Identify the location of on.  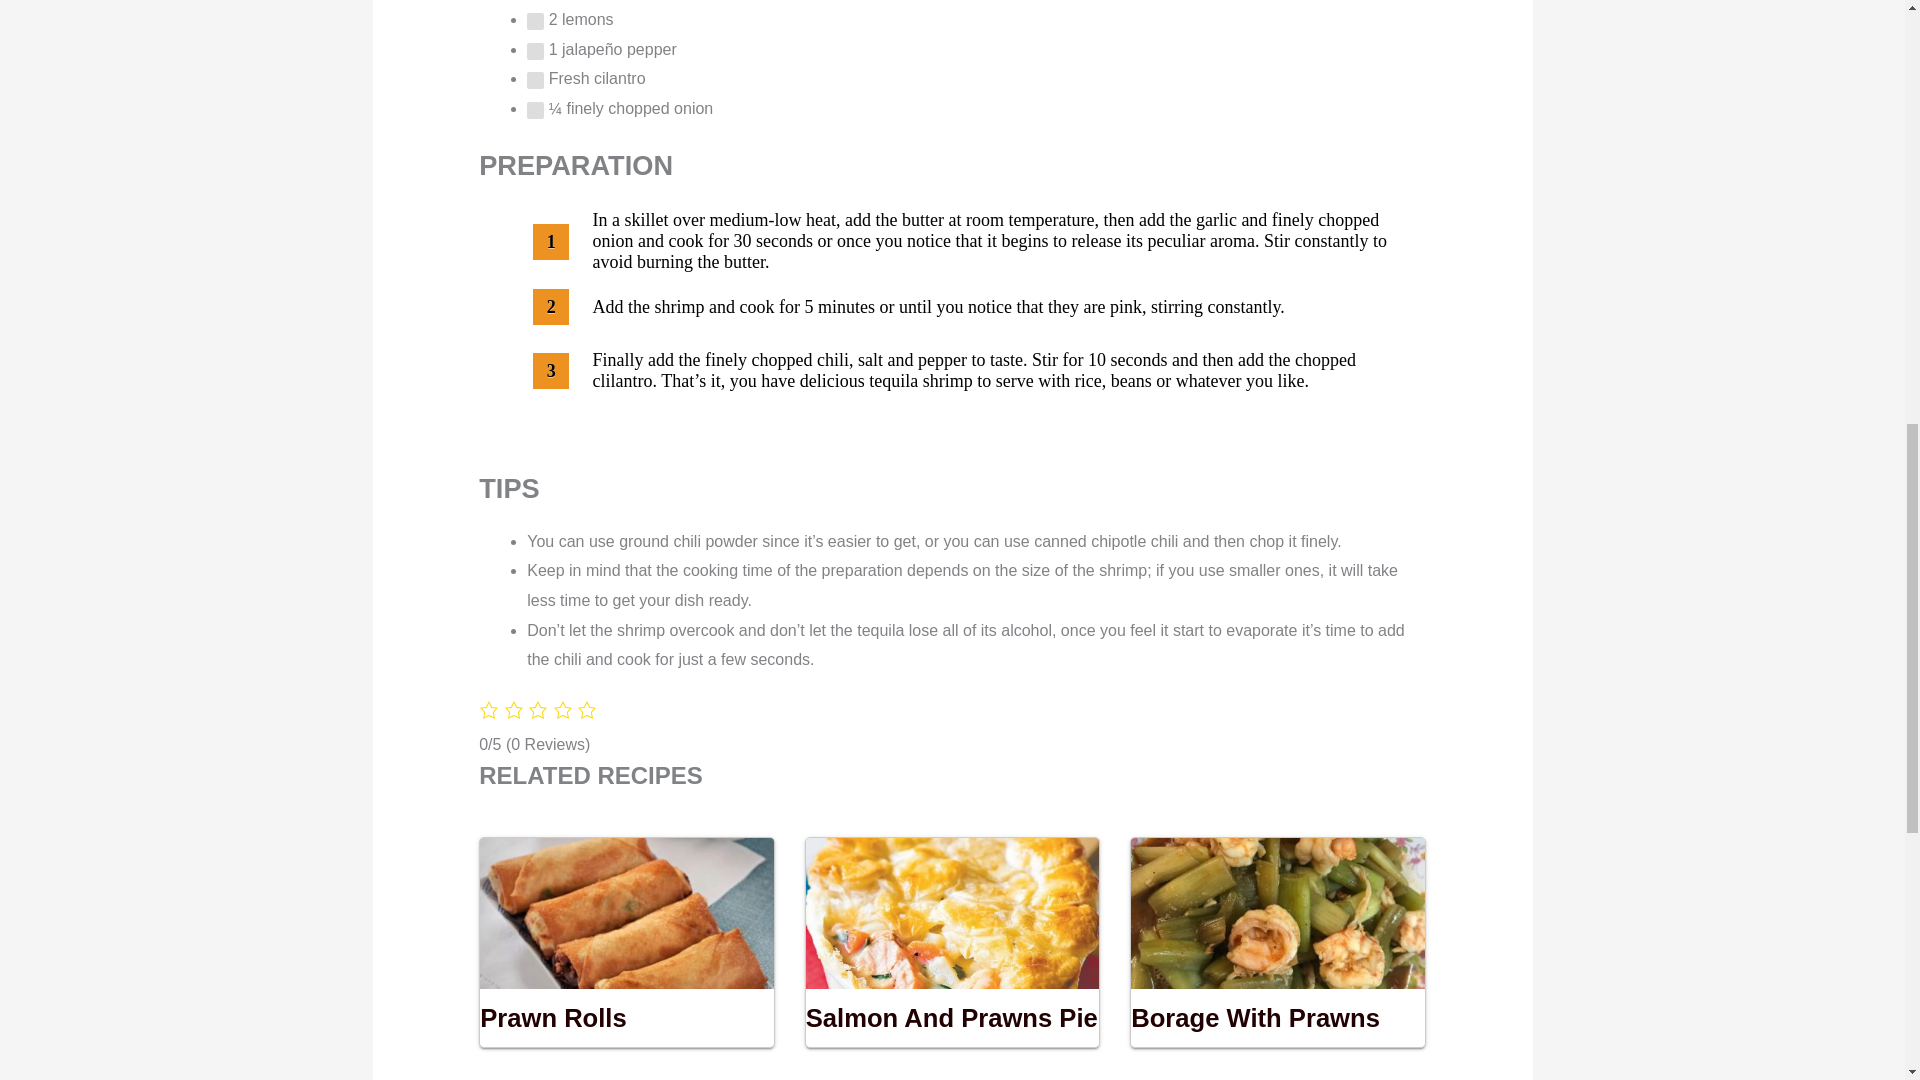
(534, 52).